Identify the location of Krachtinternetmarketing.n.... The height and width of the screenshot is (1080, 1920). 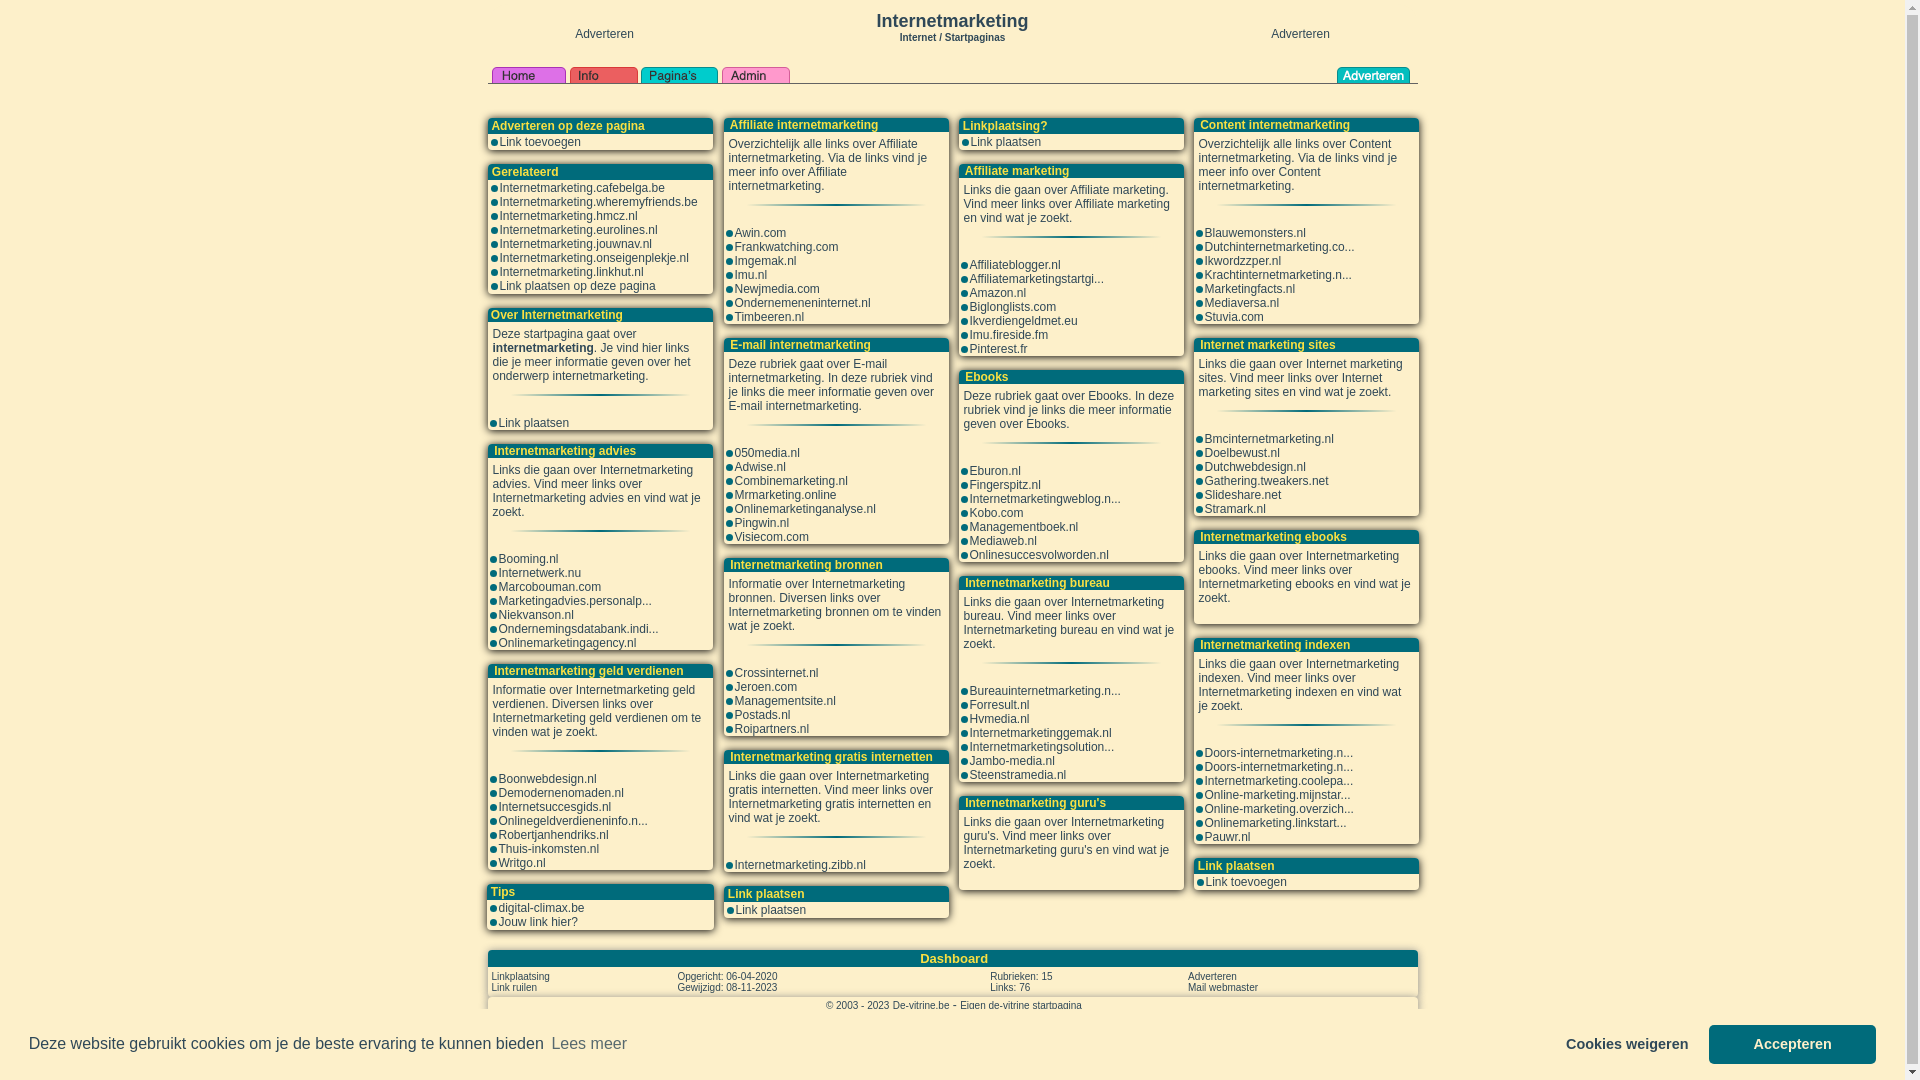
(1278, 275).